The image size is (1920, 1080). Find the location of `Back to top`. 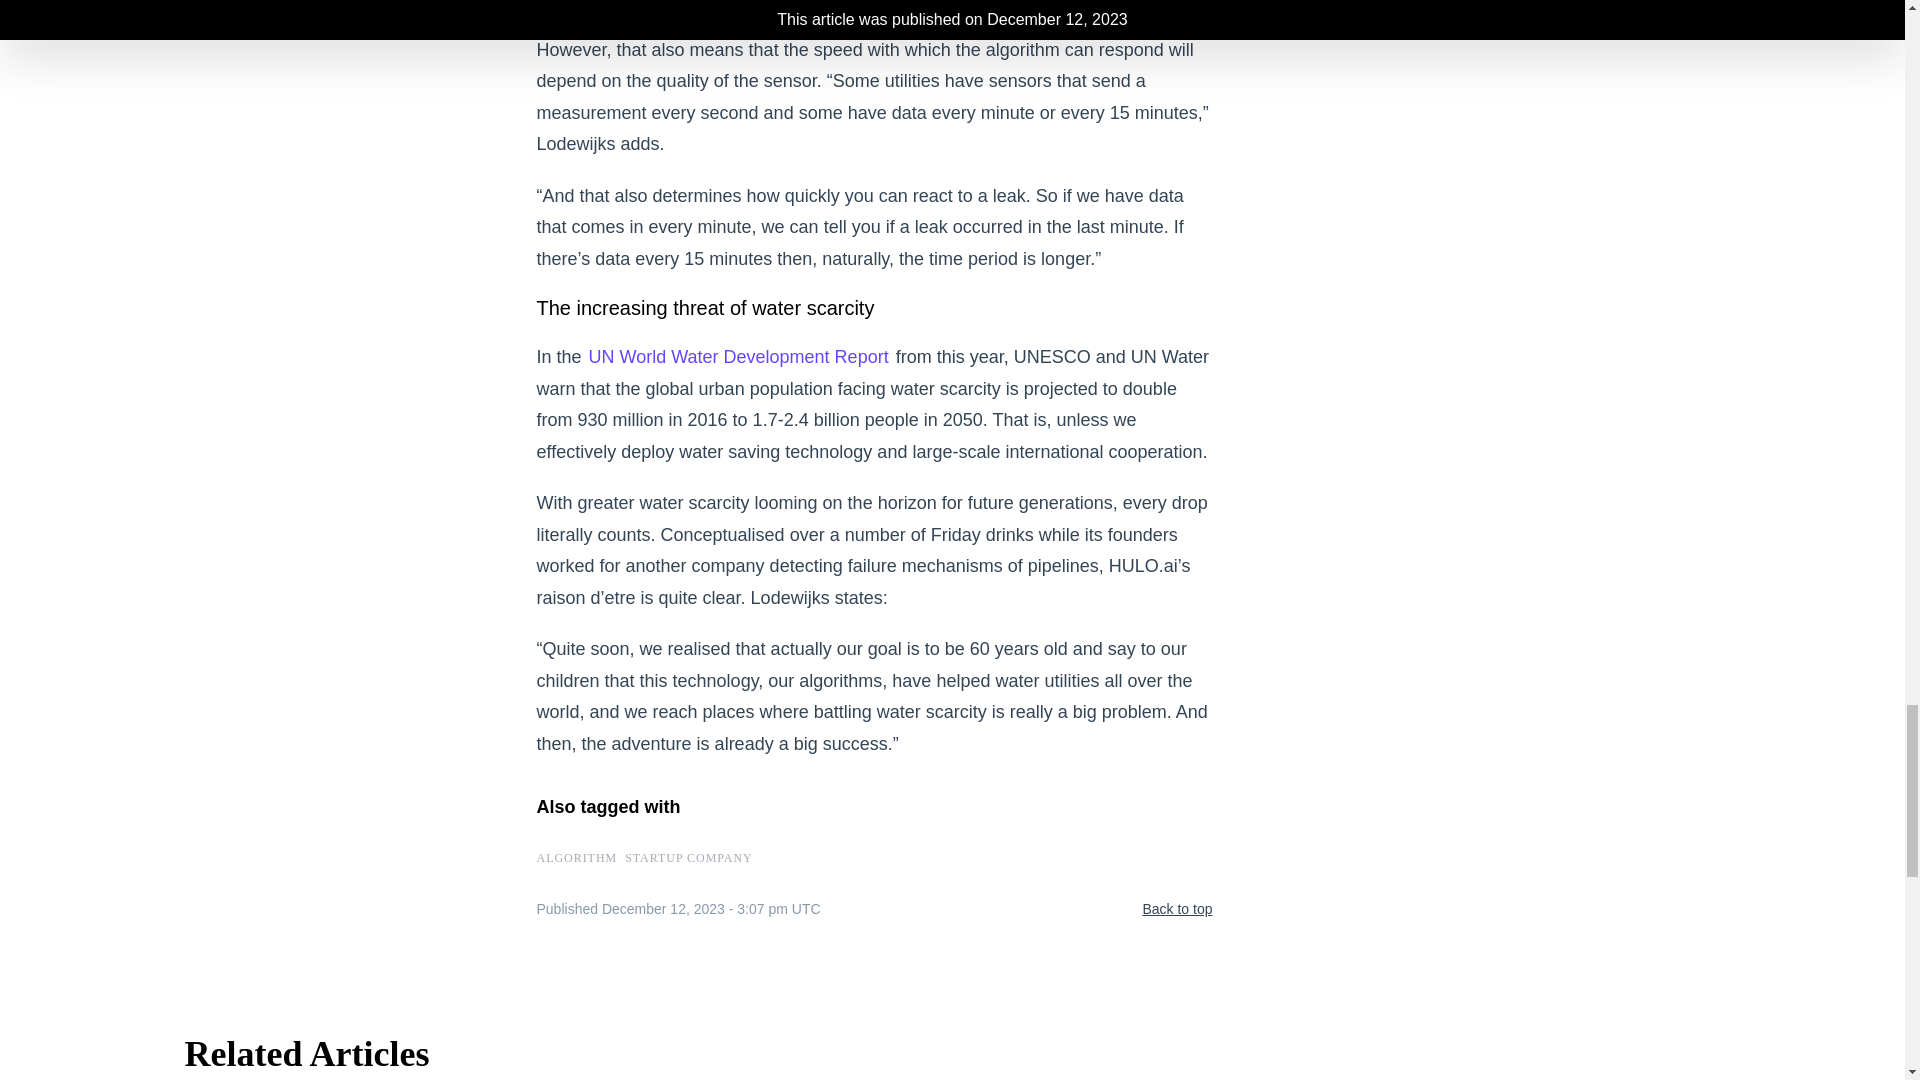

Back to top is located at coordinates (1176, 910).